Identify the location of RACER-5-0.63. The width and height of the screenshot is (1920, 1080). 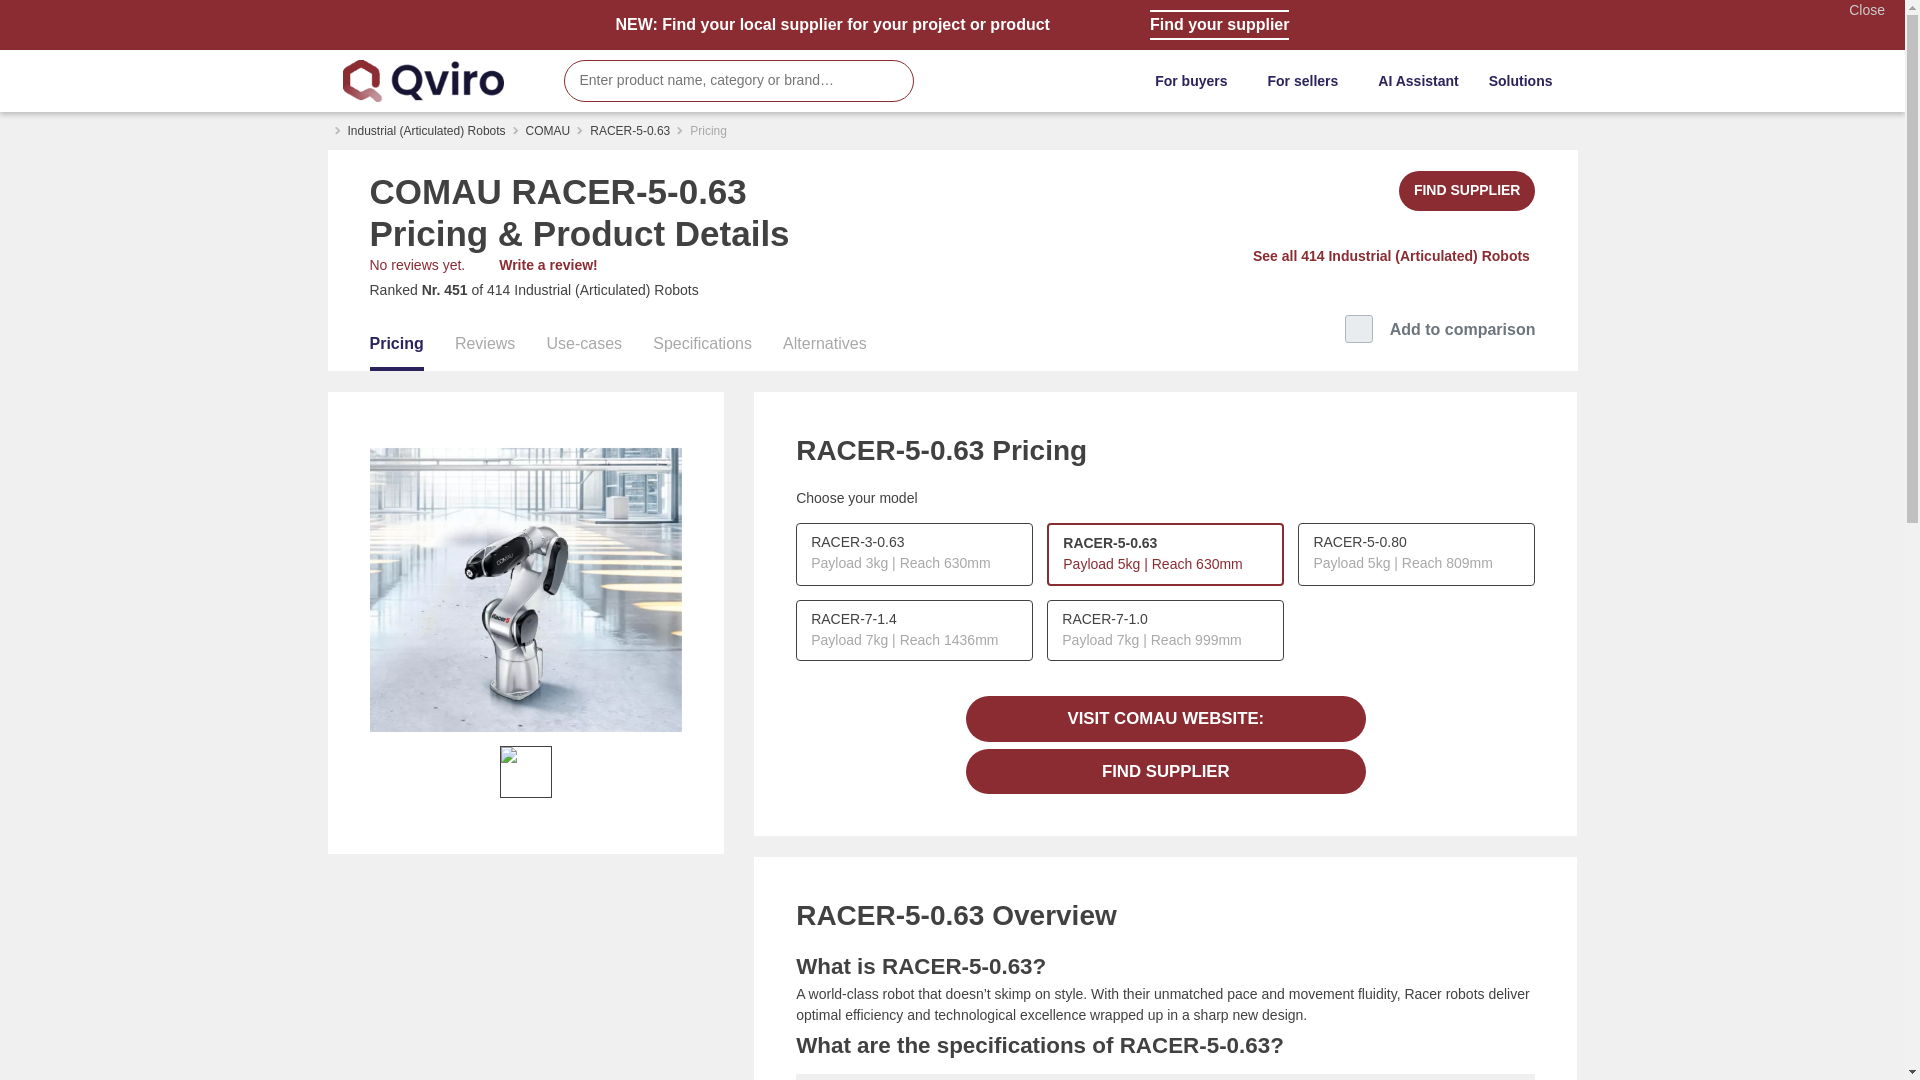
(630, 131).